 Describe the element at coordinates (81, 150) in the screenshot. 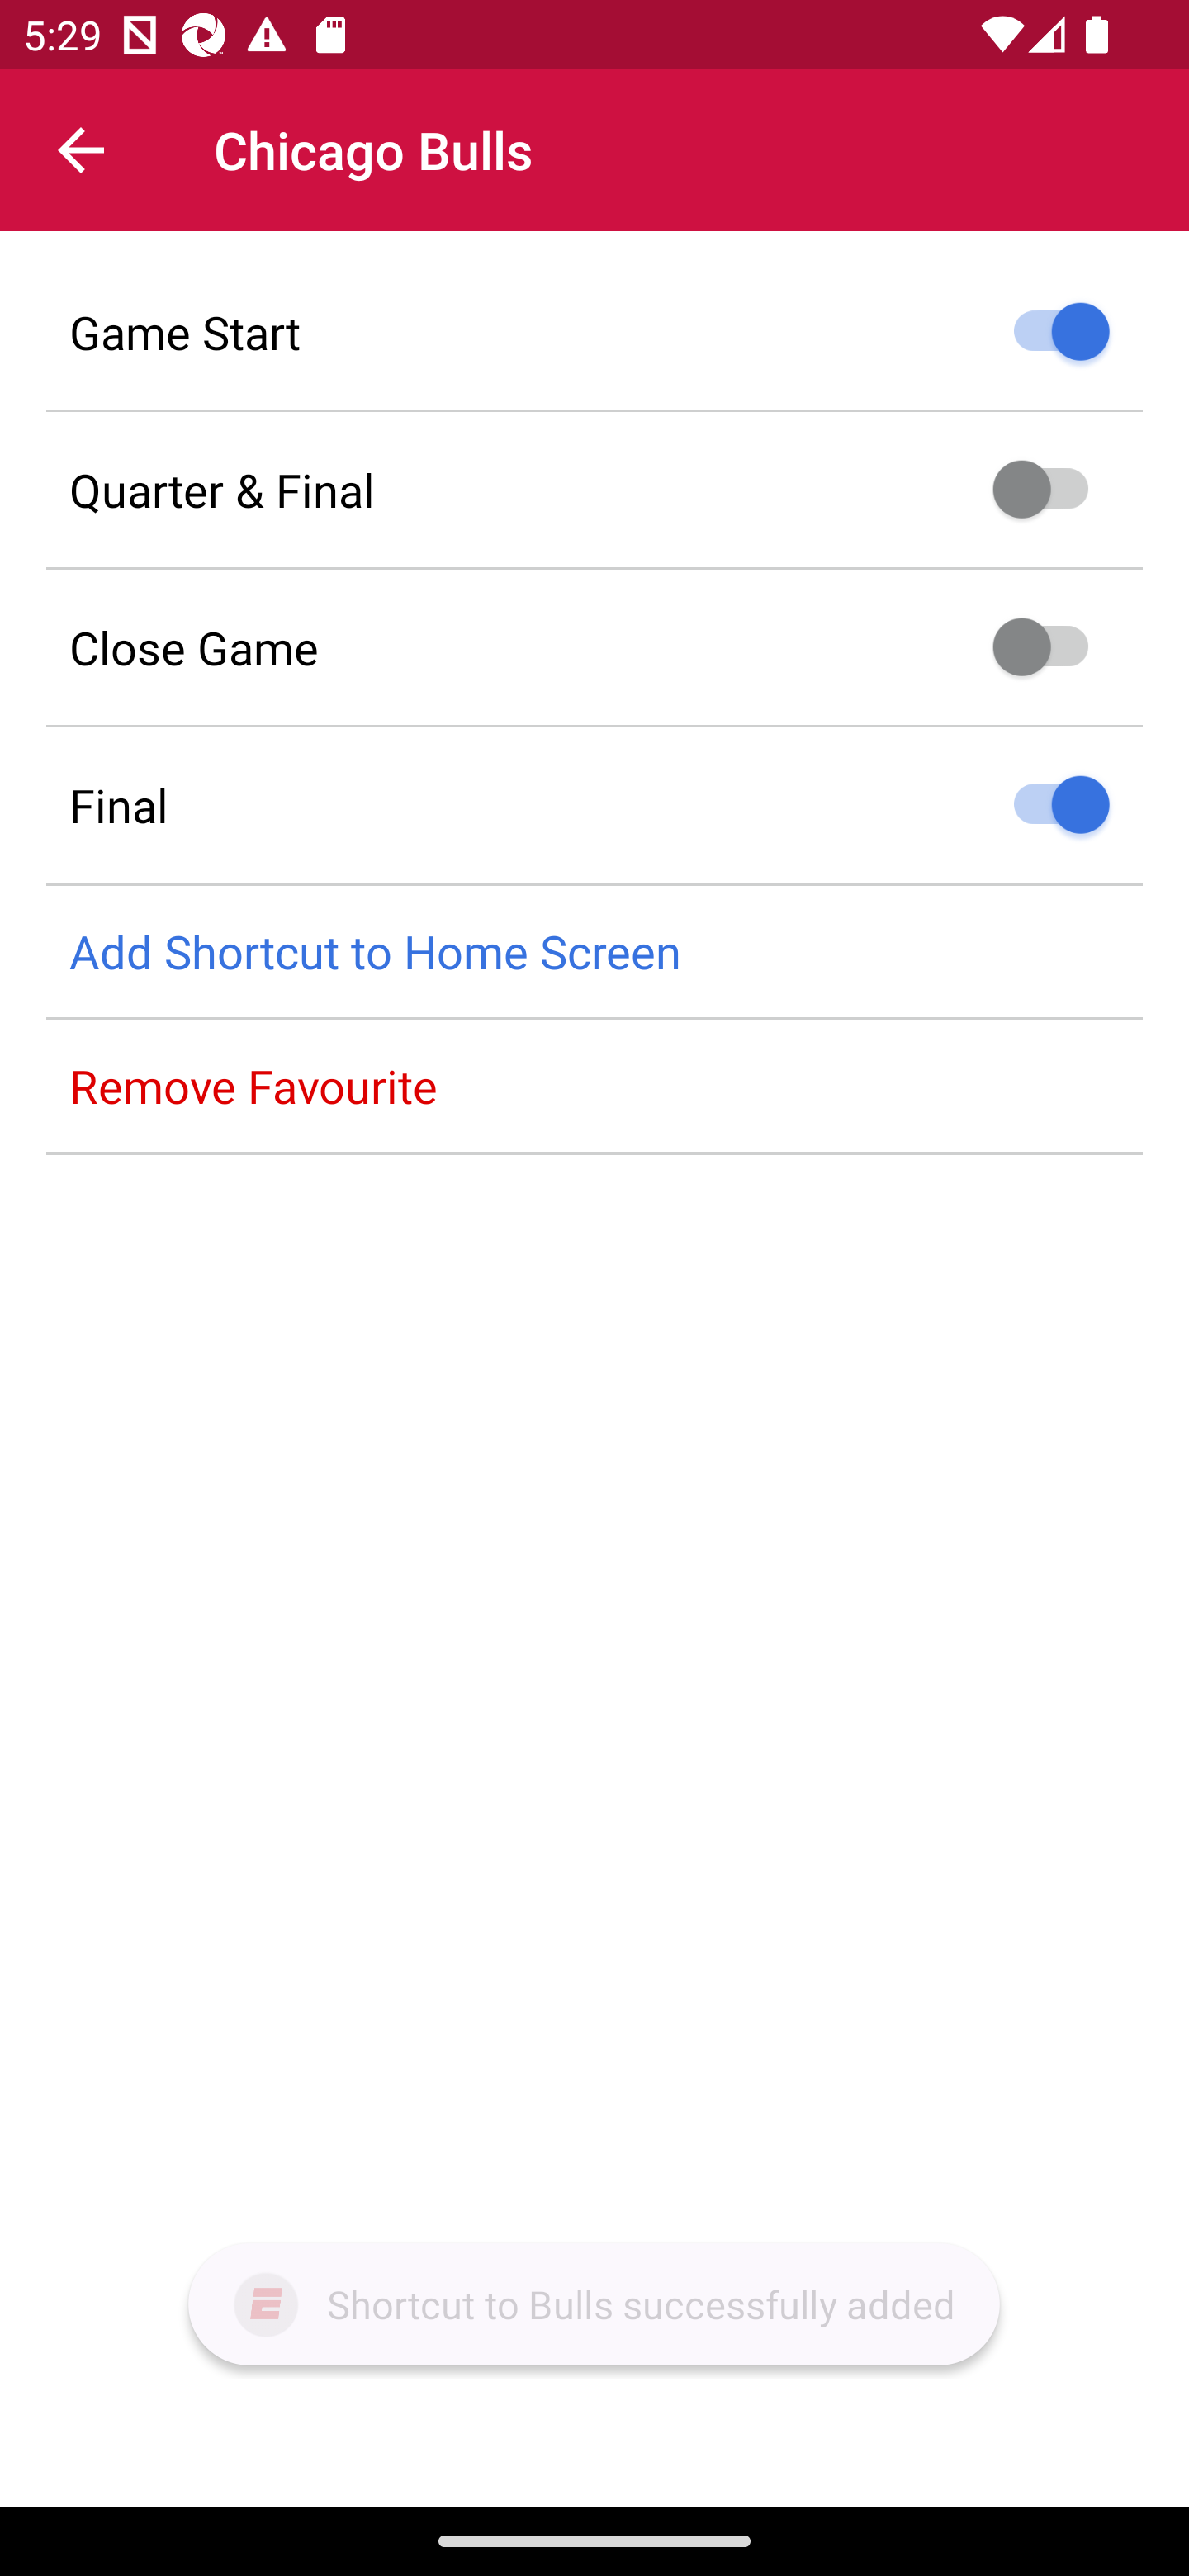

I see `Navigate up` at that location.